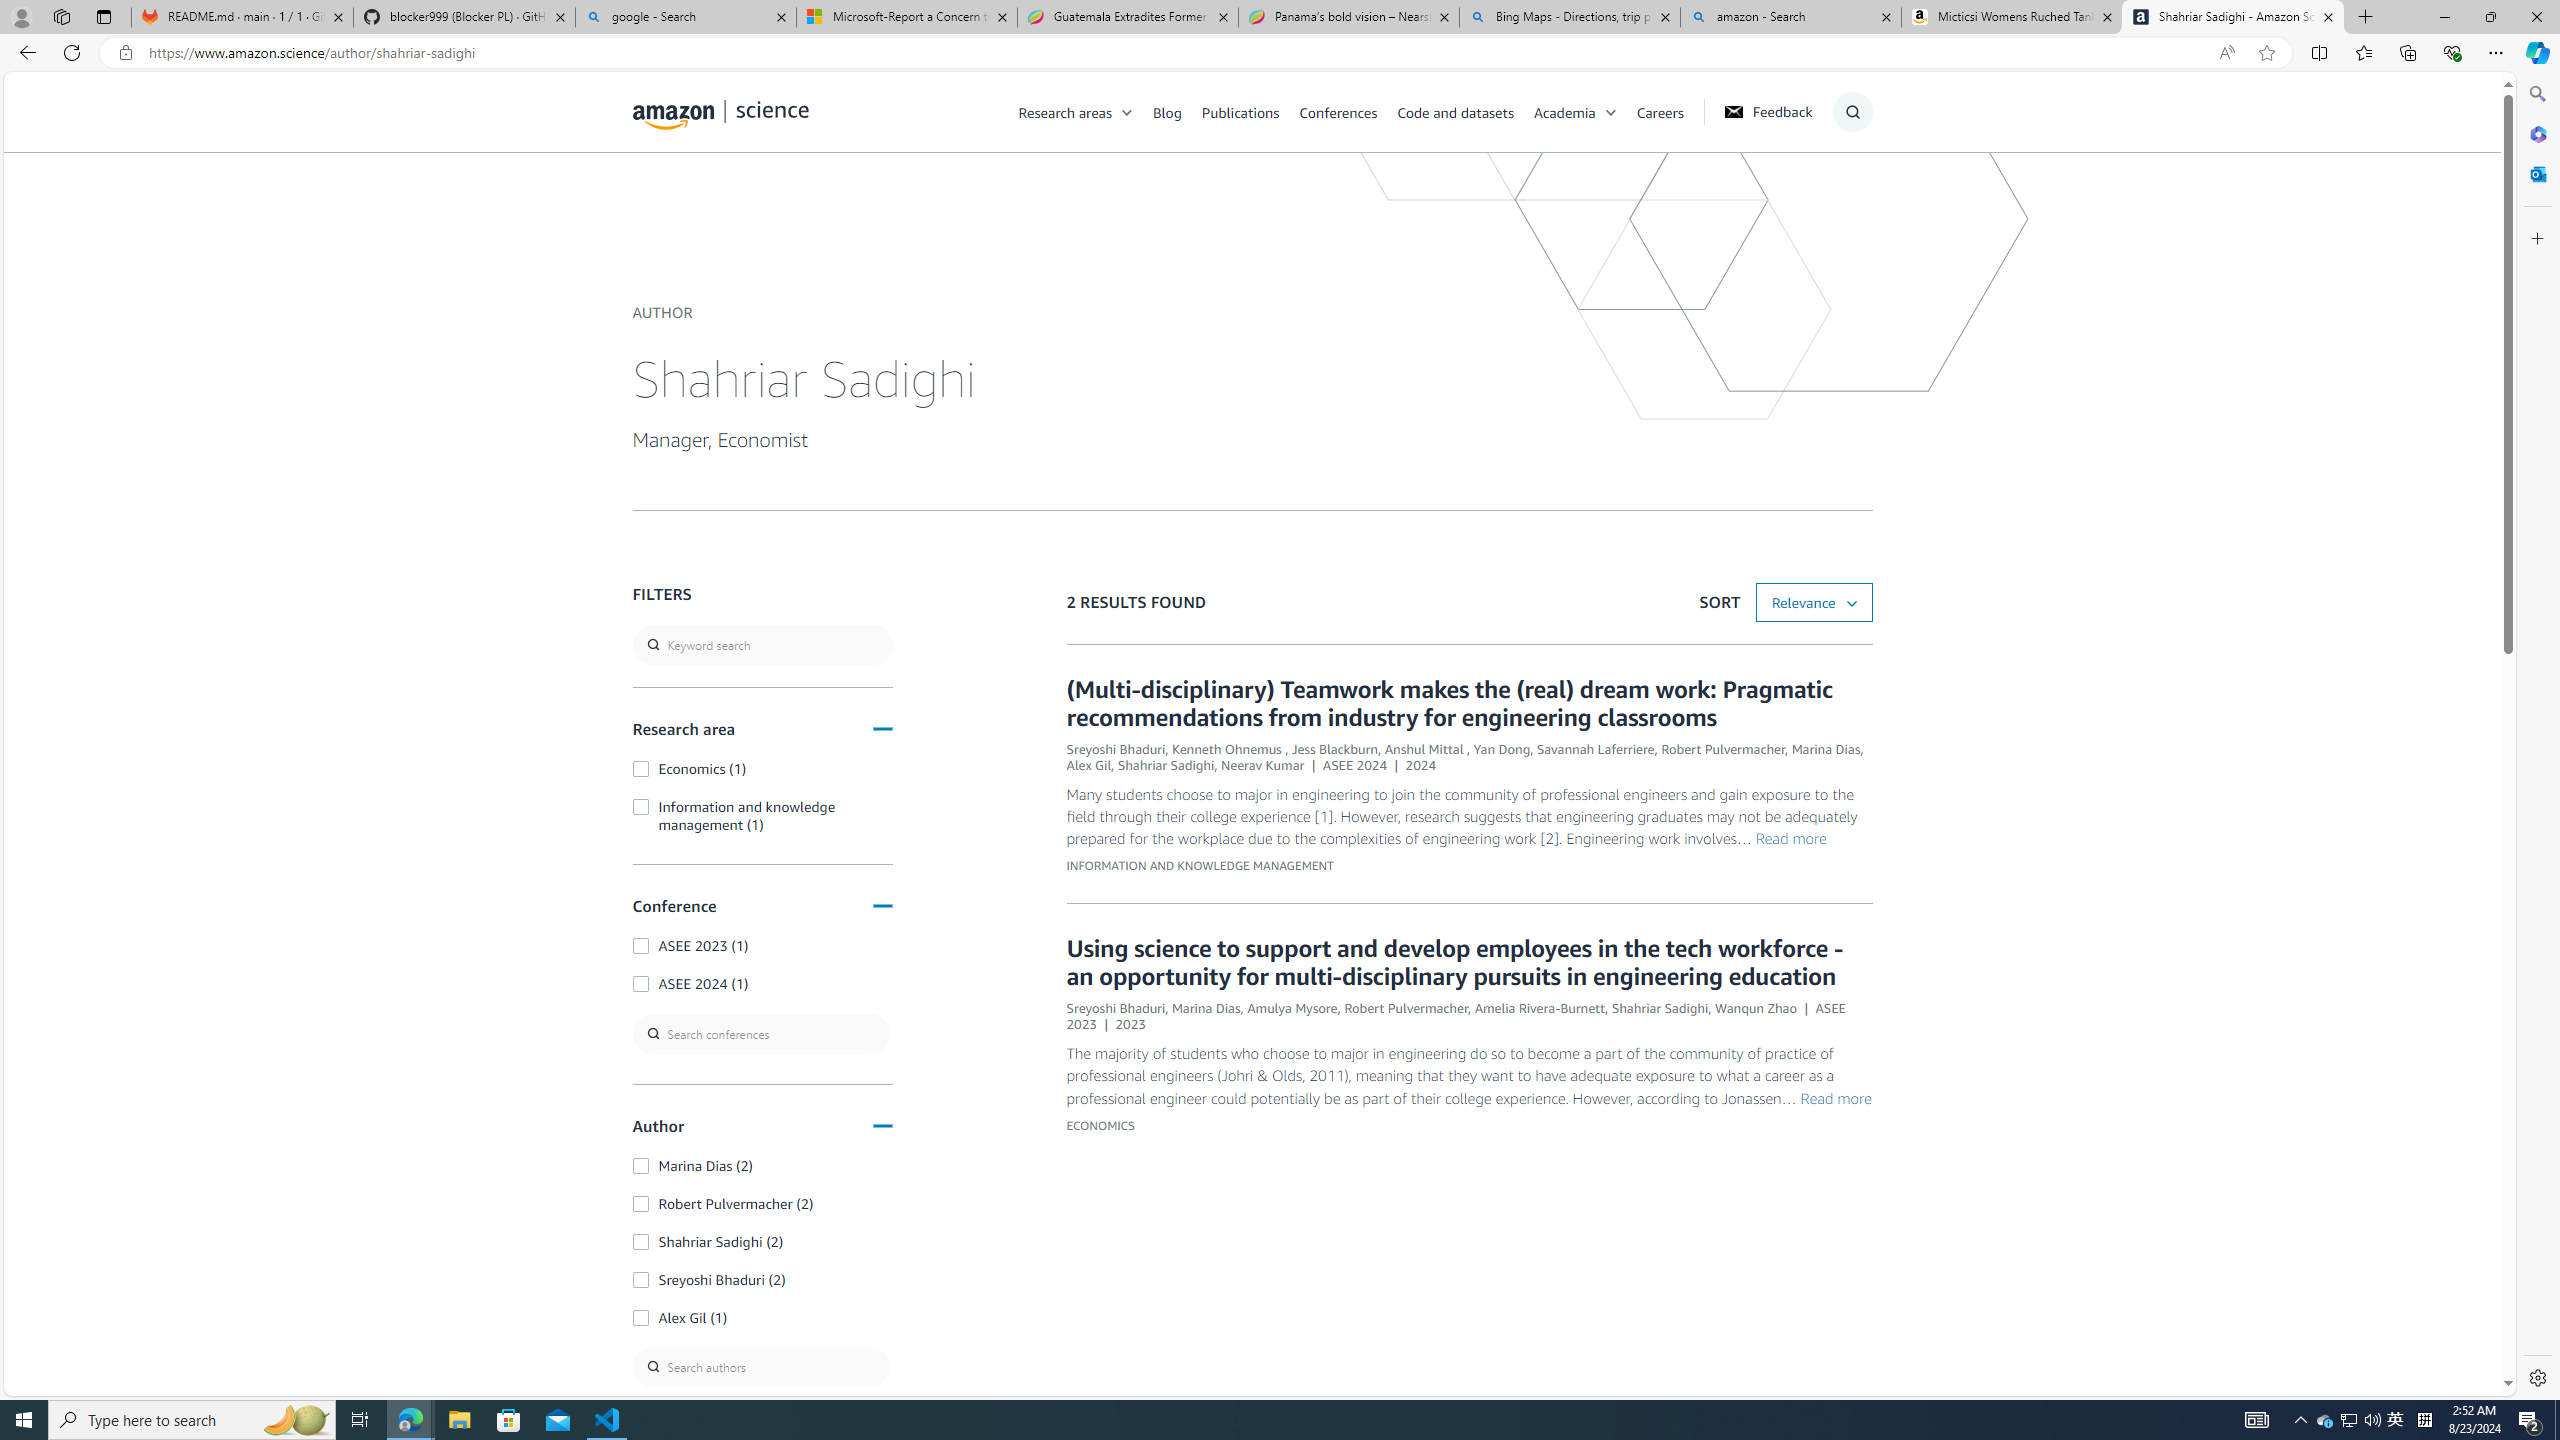  Describe the element at coordinates (1334, 749) in the screenshot. I see `Jess Blackburn` at that location.